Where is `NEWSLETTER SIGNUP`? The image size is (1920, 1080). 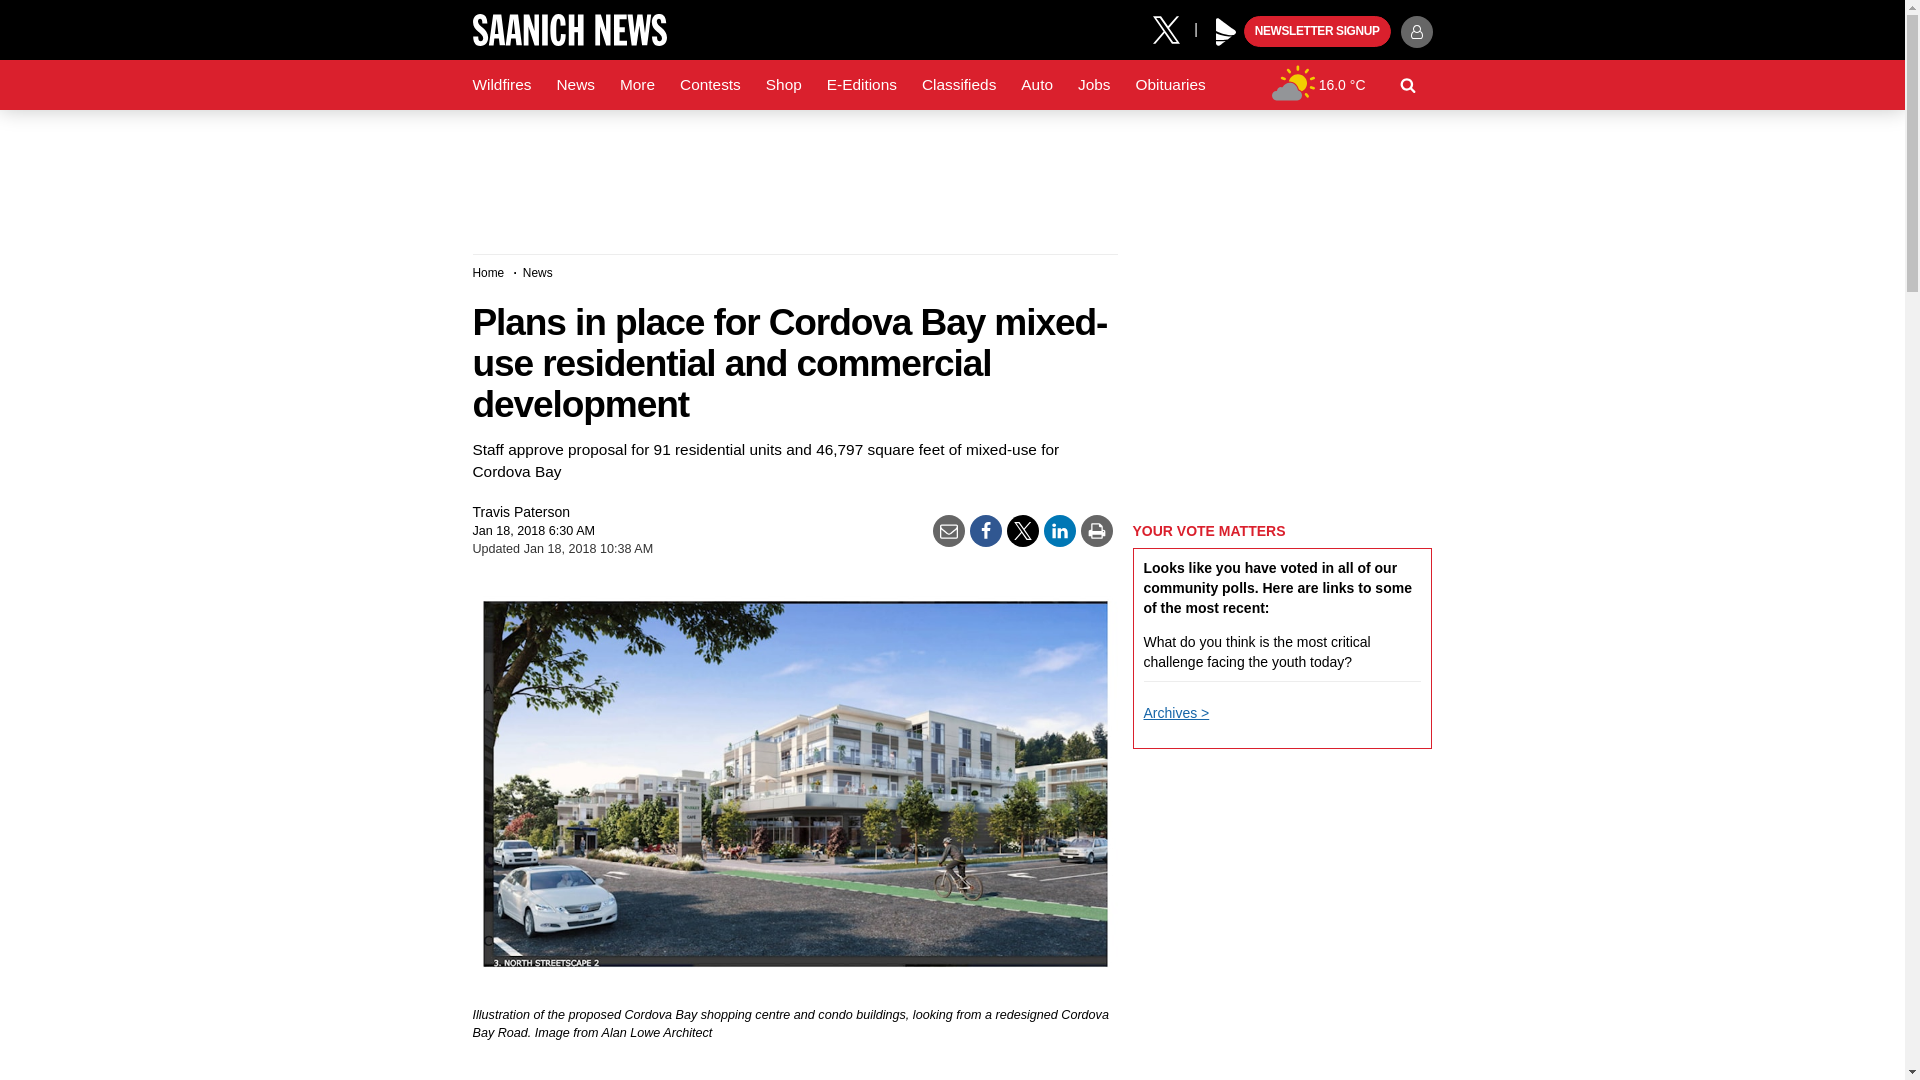 NEWSLETTER SIGNUP is located at coordinates (1317, 32).